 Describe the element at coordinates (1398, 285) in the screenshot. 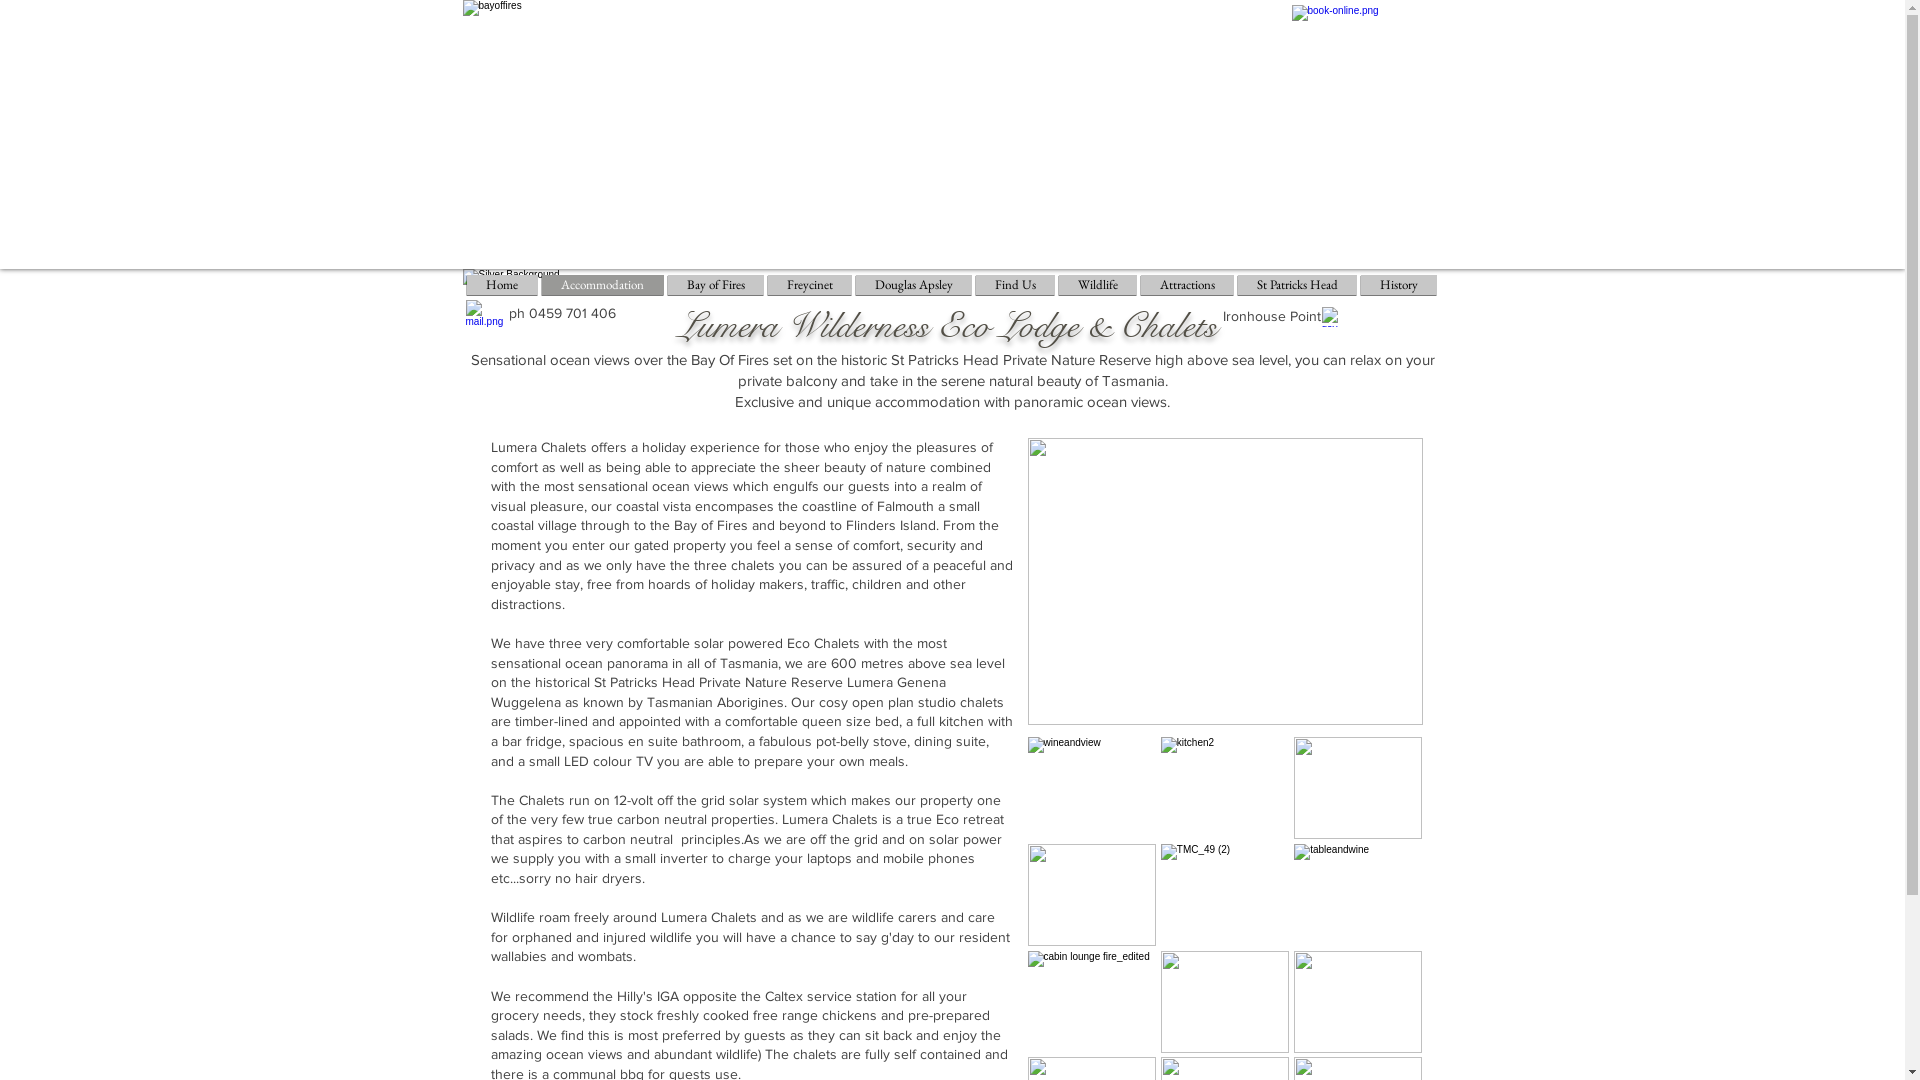

I see `History` at that location.